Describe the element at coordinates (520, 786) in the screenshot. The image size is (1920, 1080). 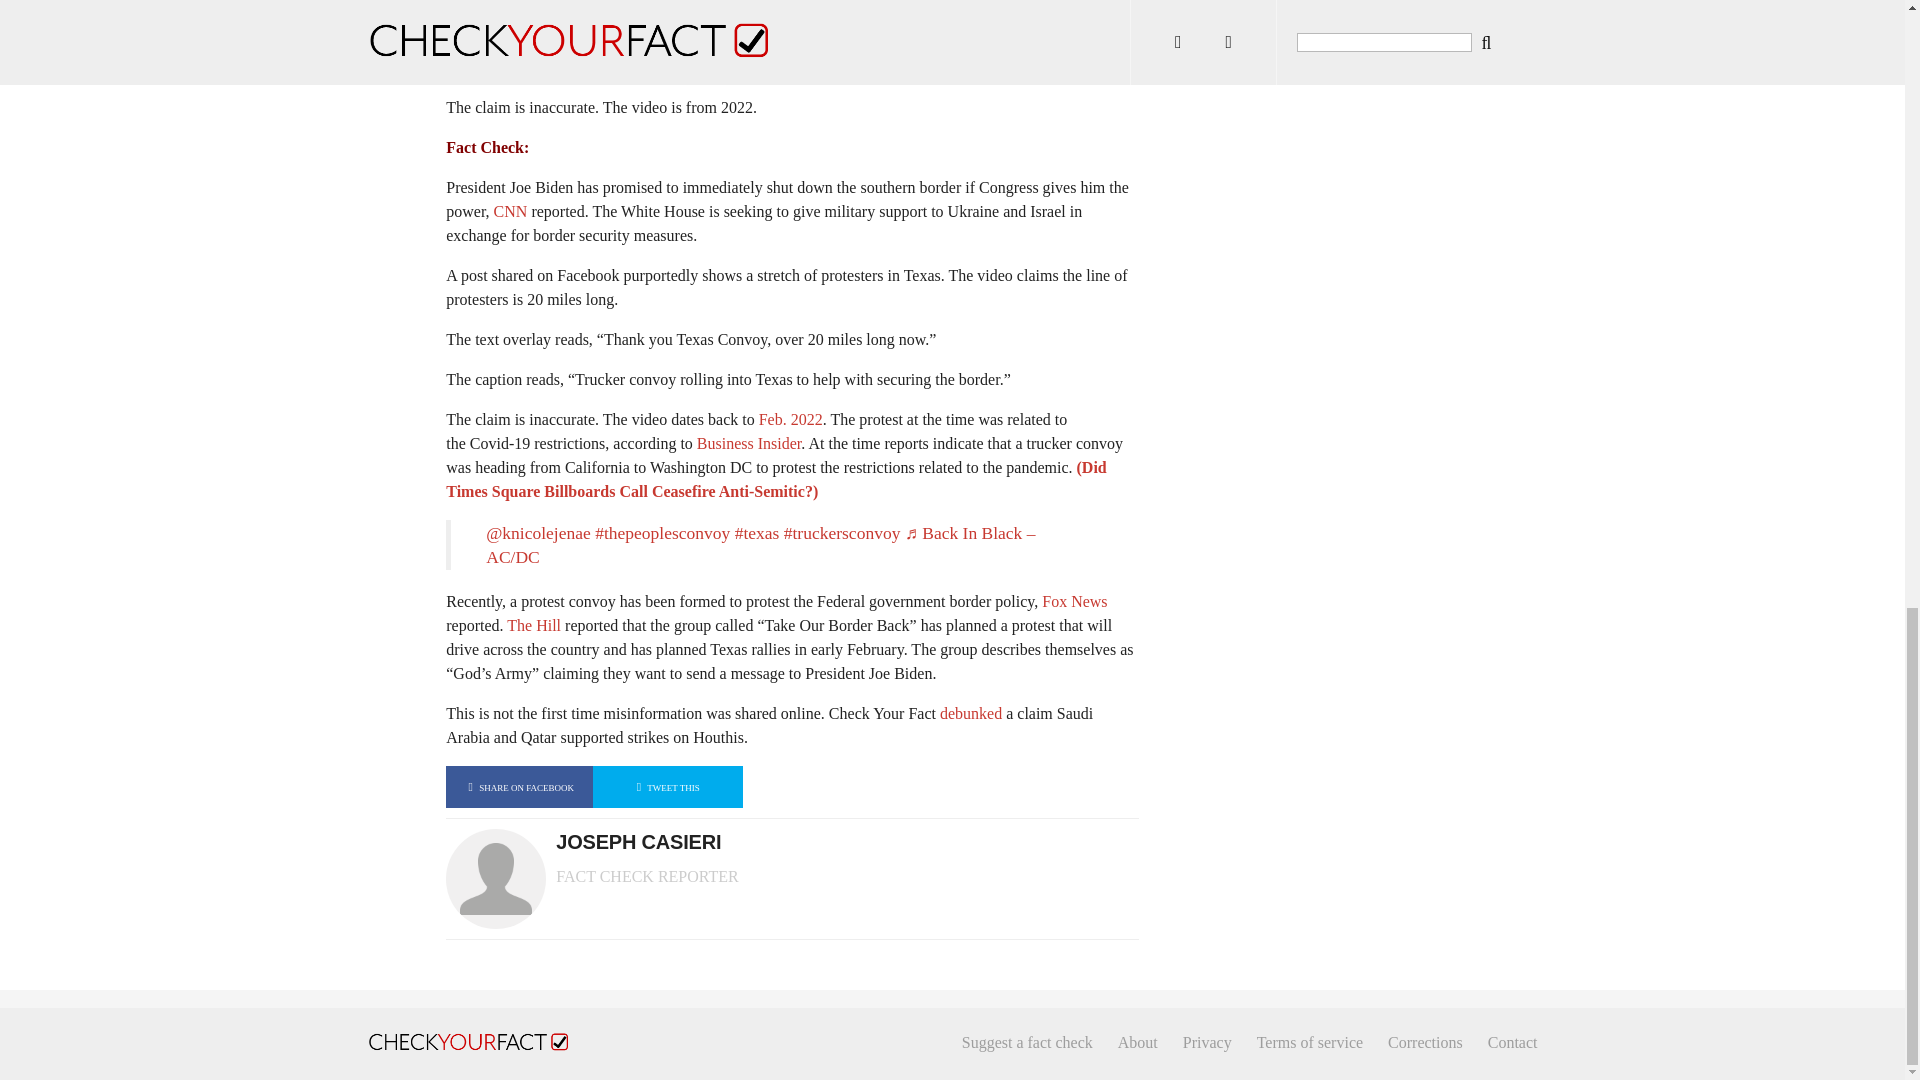
I see `SHARE ON FACEBOOK` at that location.